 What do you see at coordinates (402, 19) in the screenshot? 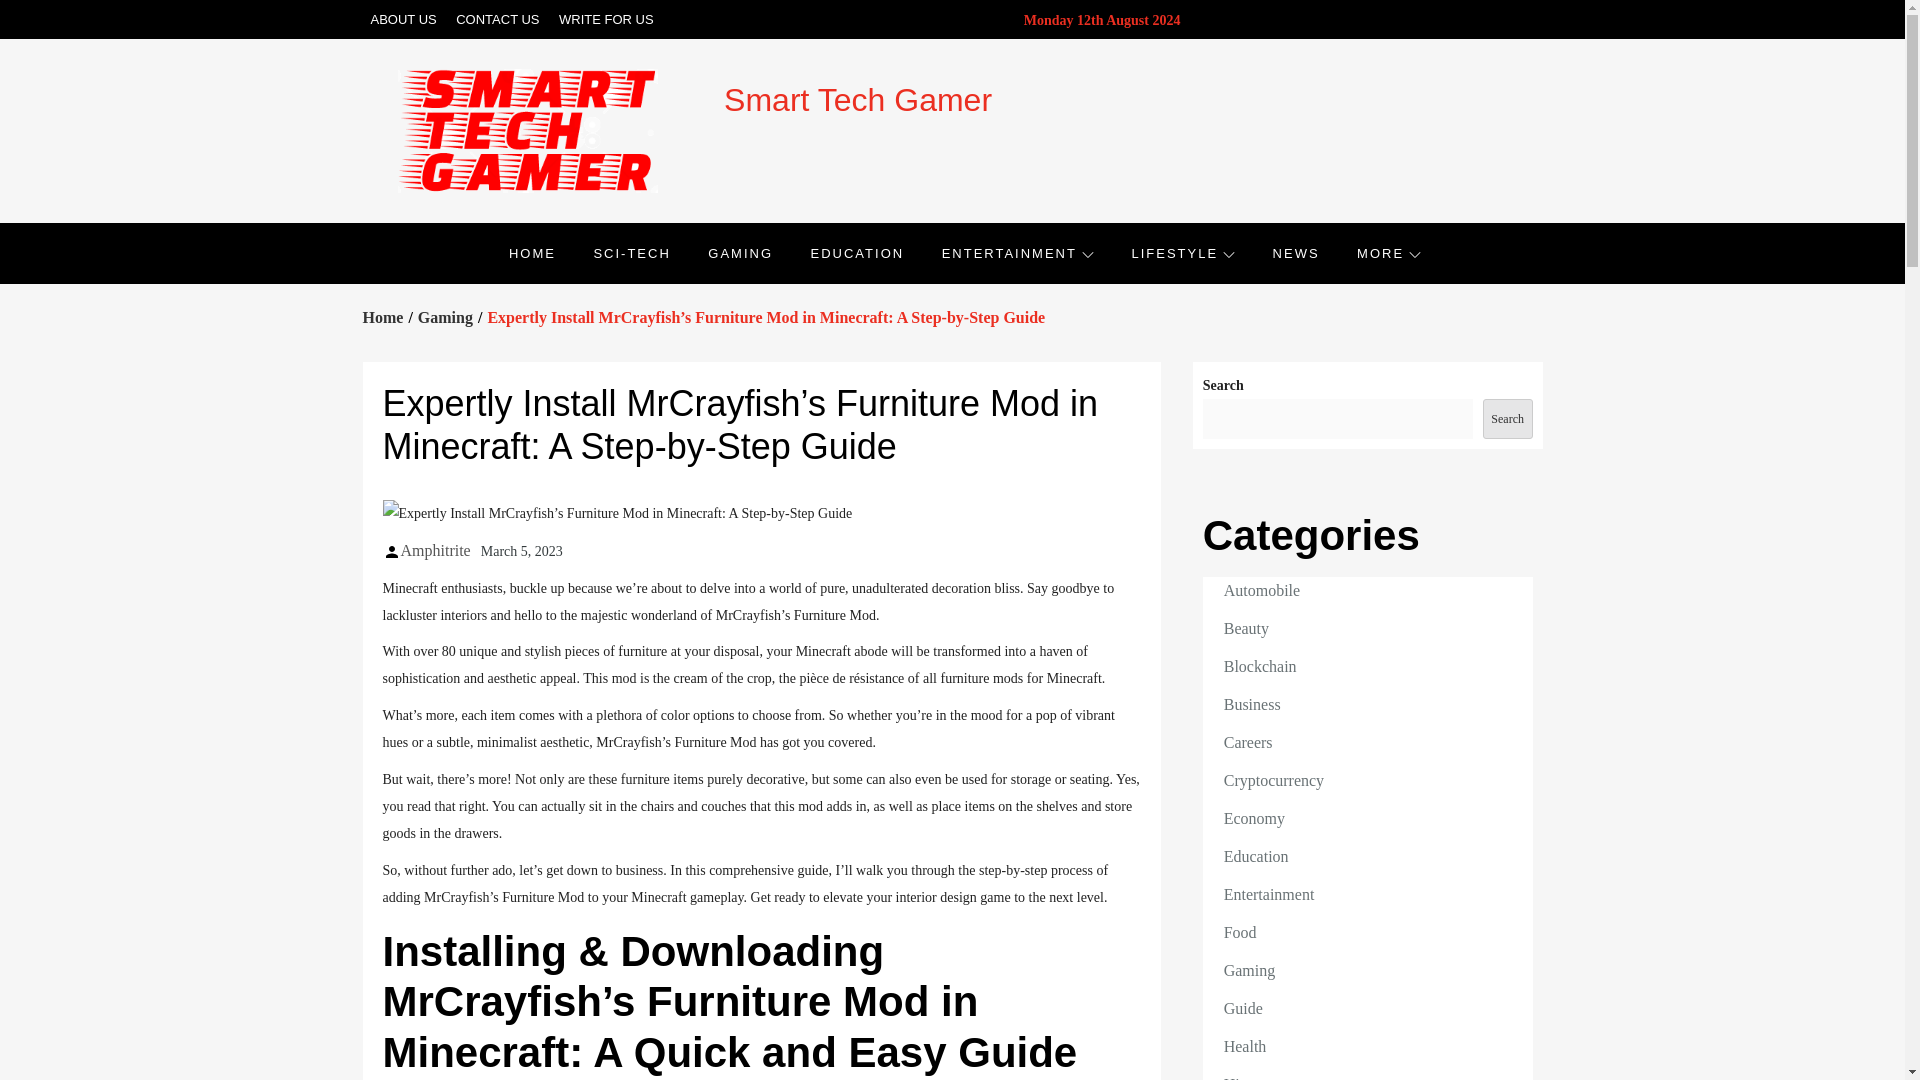
I see `ABOUT US` at bounding box center [402, 19].